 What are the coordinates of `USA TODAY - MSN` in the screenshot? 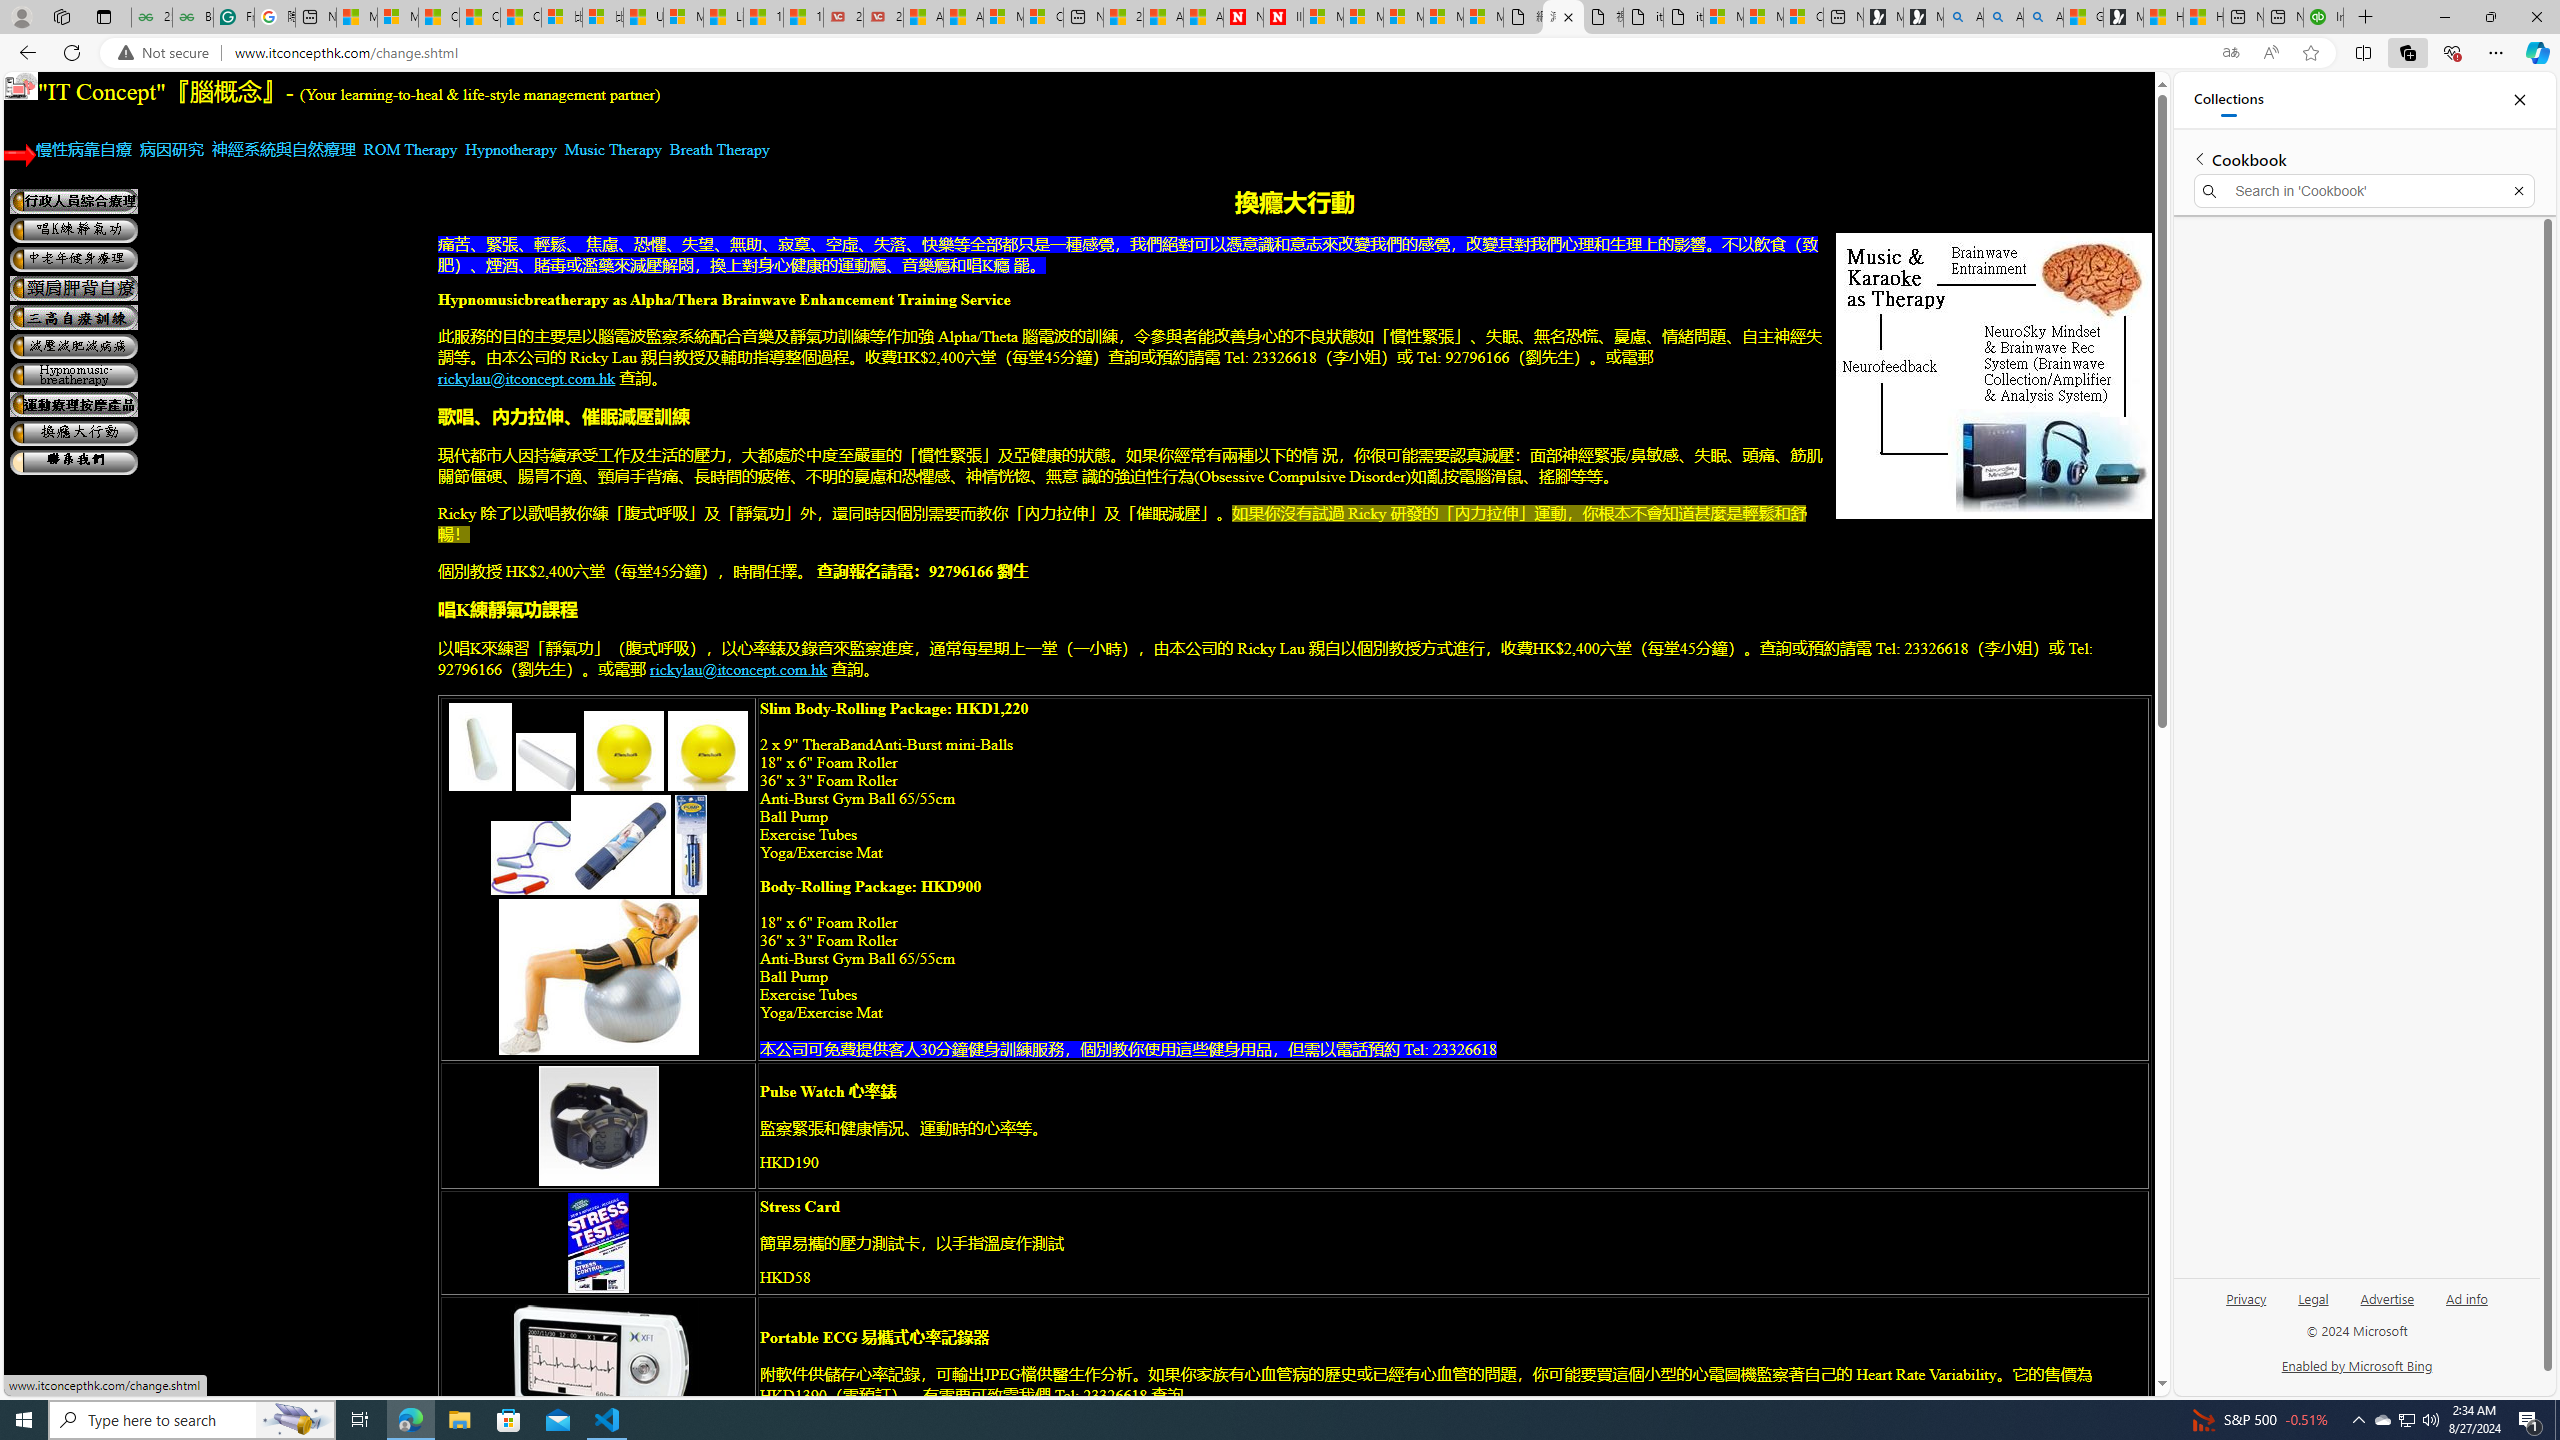 It's located at (642, 17).